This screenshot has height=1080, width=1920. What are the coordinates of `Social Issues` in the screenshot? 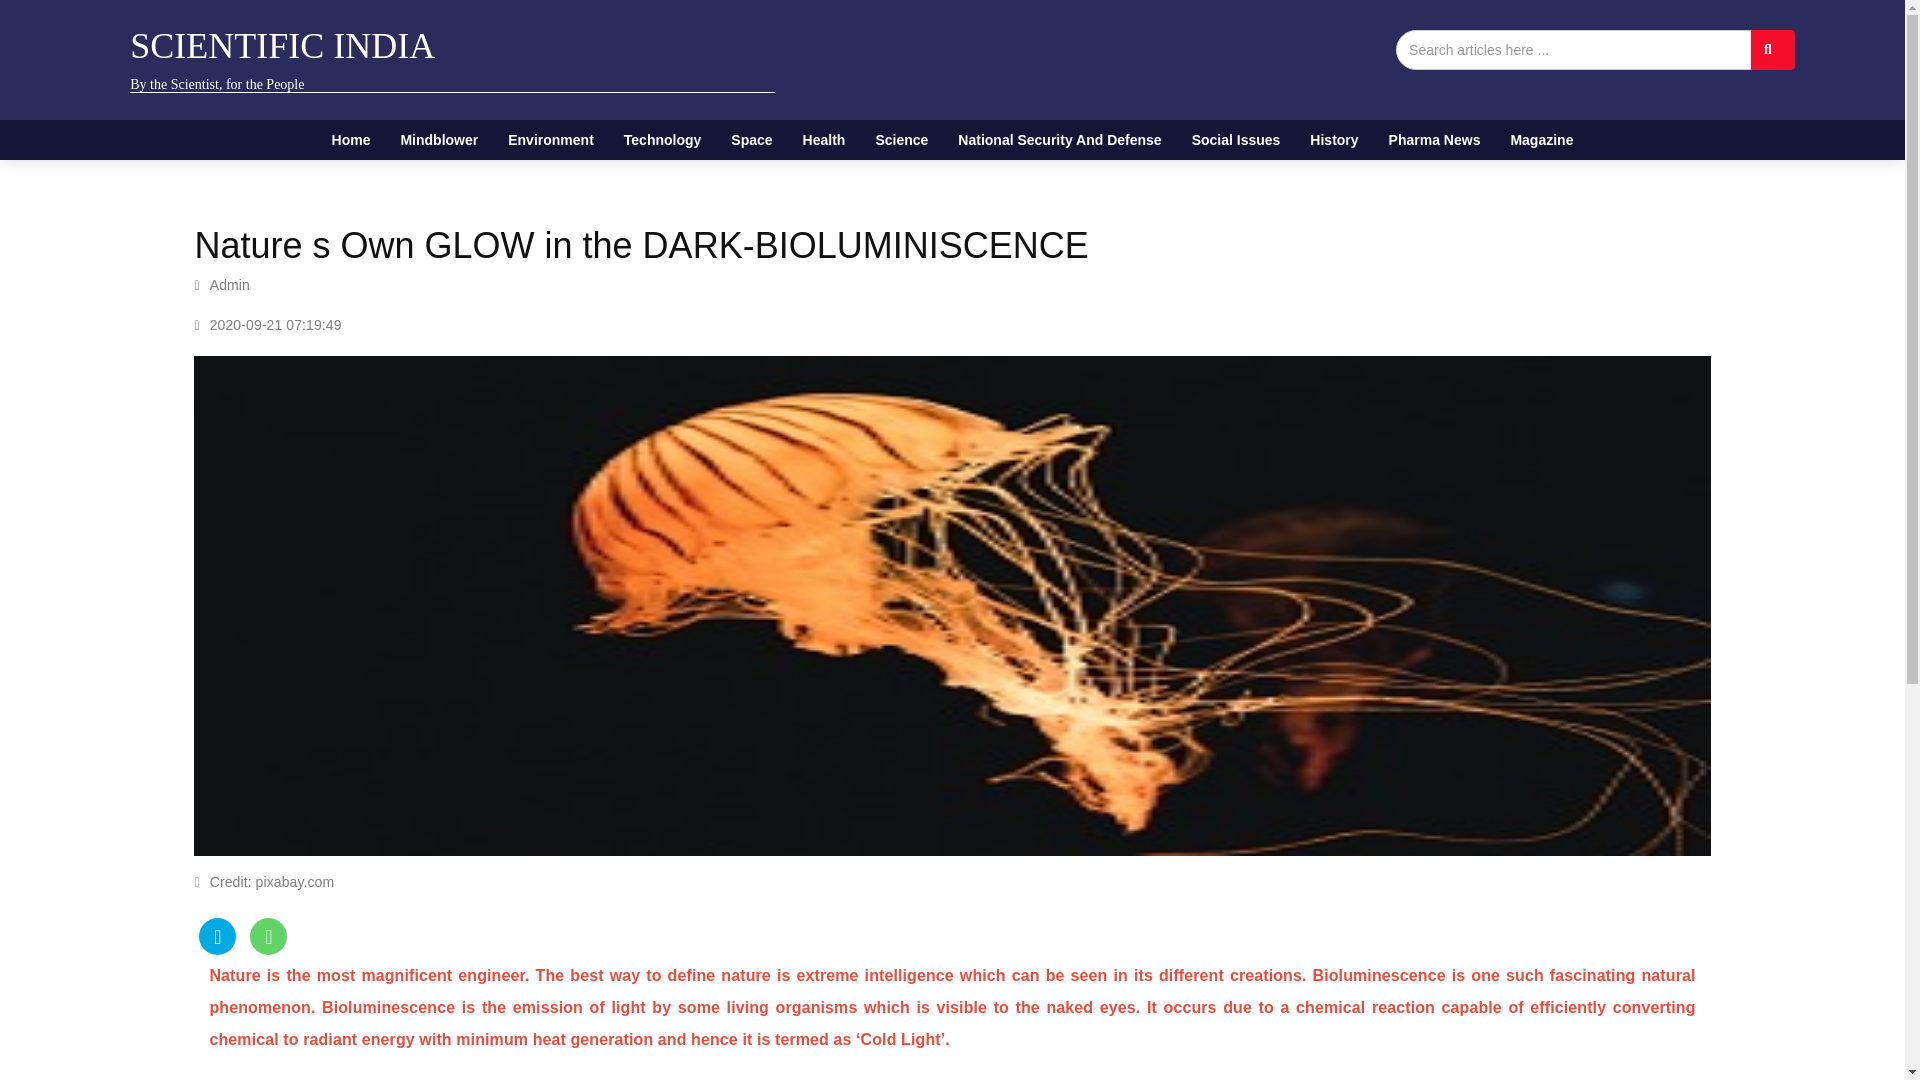 It's located at (1236, 139).